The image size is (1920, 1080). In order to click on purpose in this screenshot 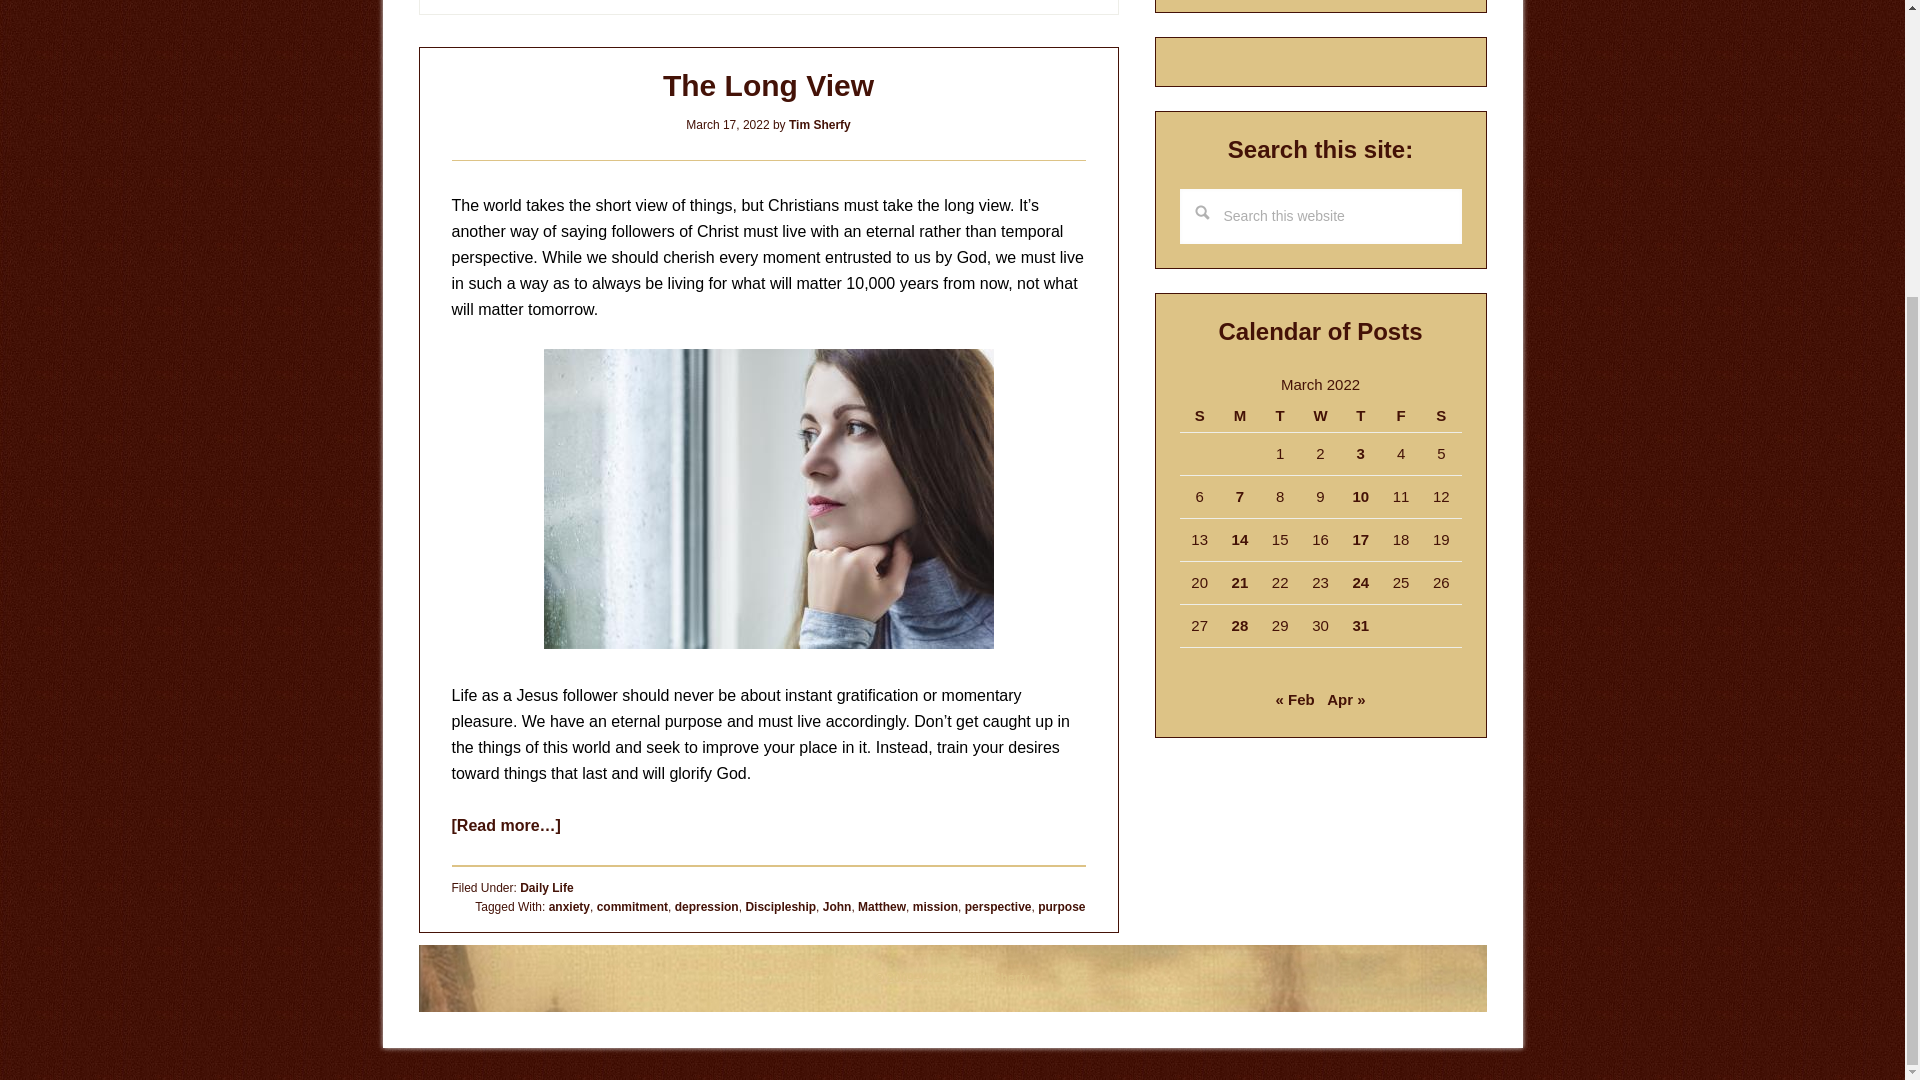, I will do `click(1061, 906)`.